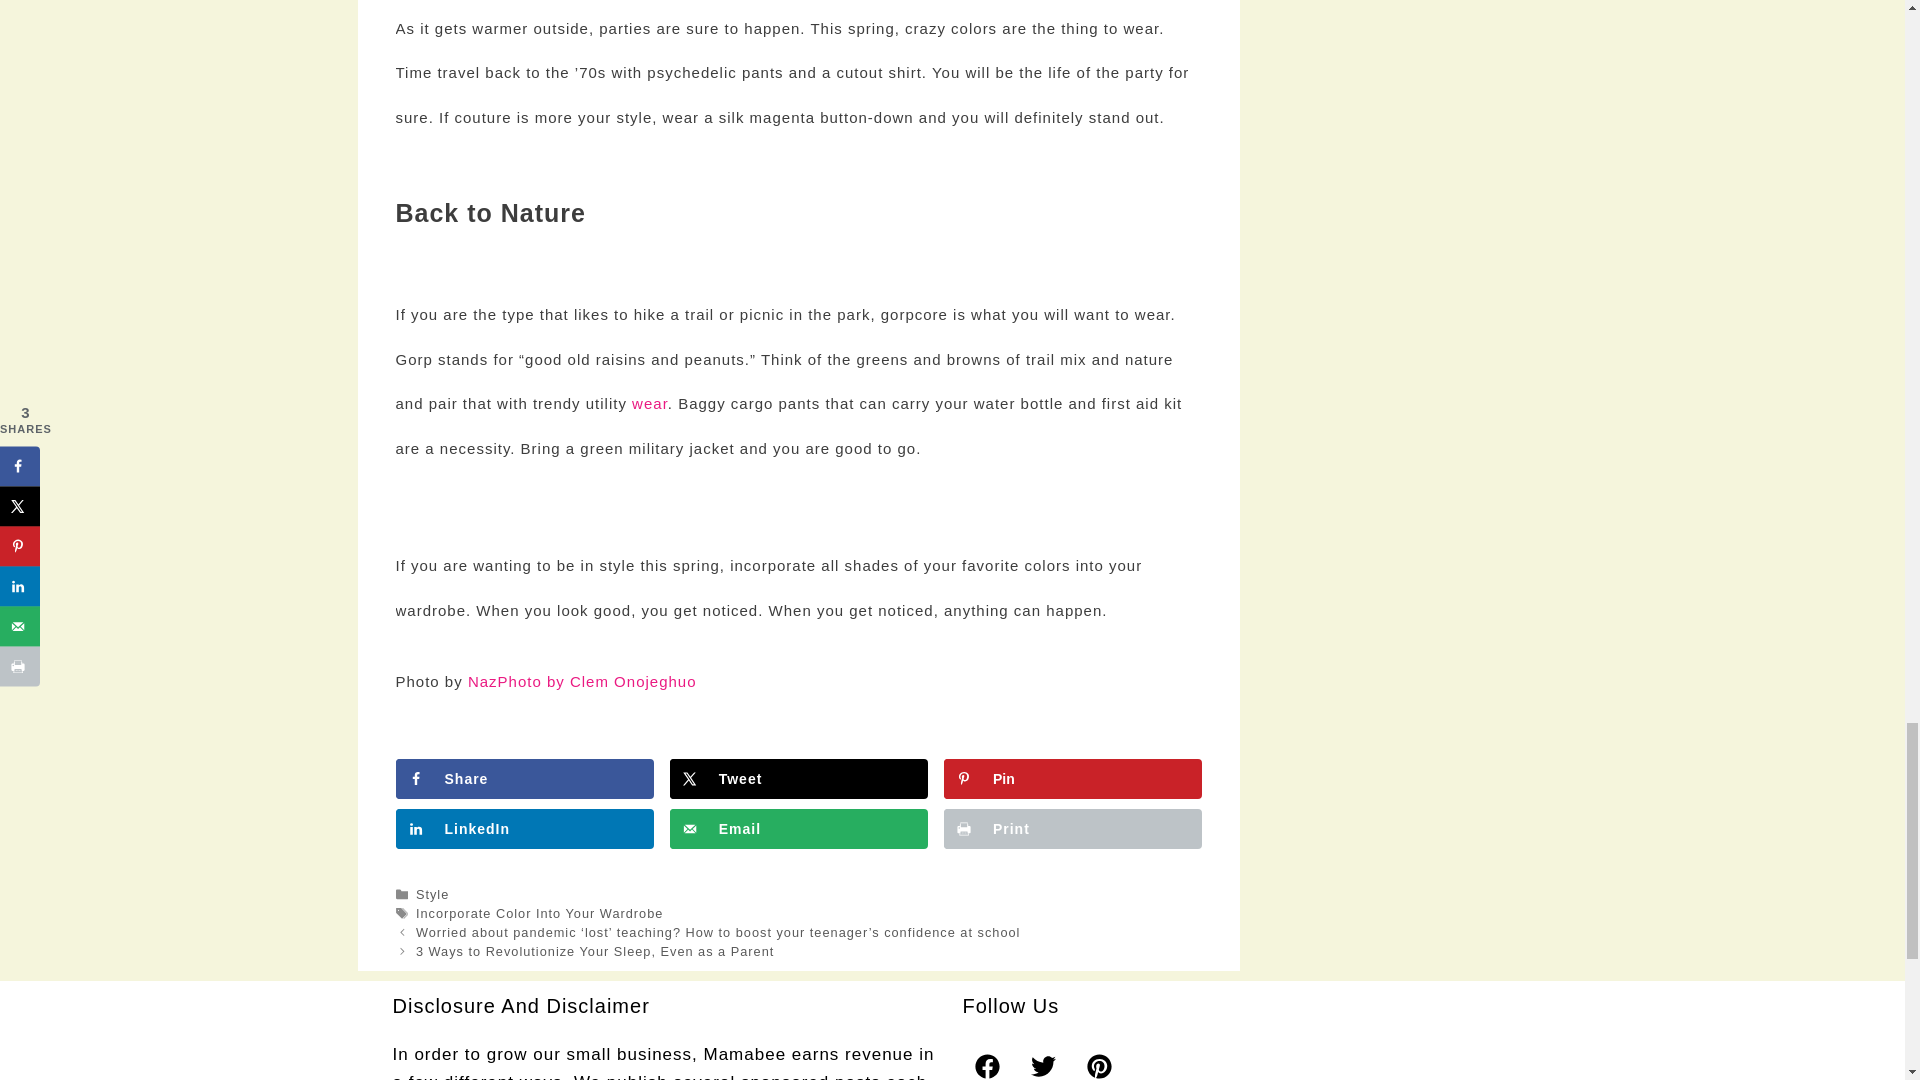  Describe the element at coordinates (1072, 828) in the screenshot. I see `Print this webpage` at that location.